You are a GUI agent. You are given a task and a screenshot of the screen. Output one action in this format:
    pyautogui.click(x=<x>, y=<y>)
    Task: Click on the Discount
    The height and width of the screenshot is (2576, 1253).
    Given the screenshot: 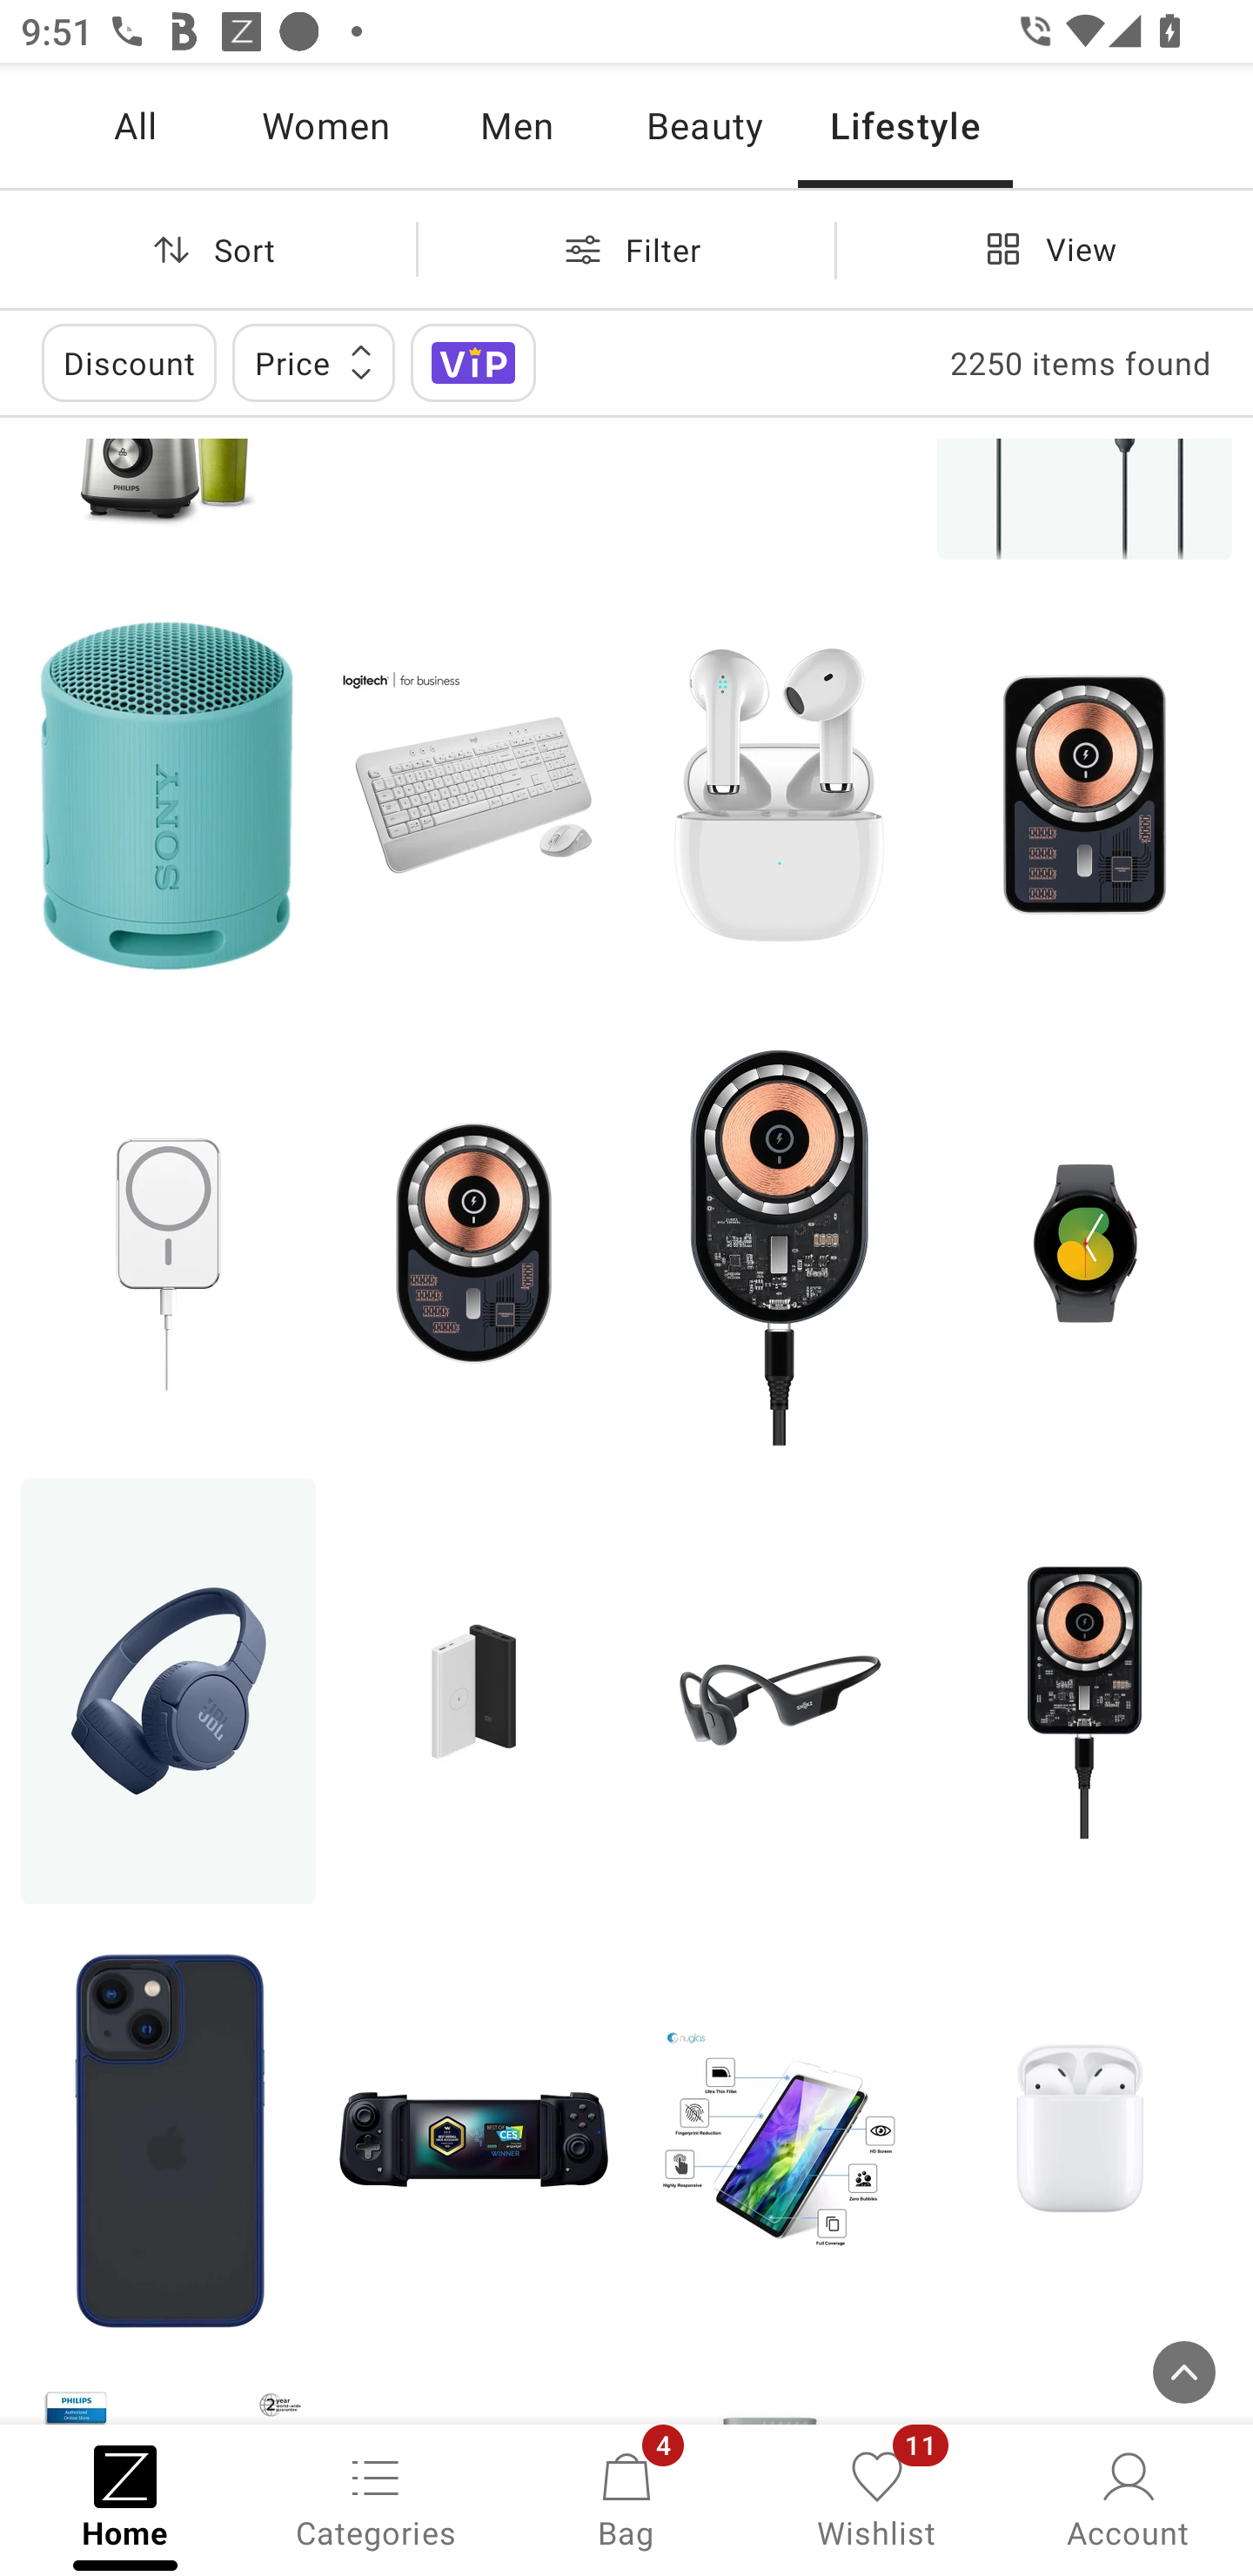 What is the action you would take?
    pyautogui.click(x=129, y=362)
    